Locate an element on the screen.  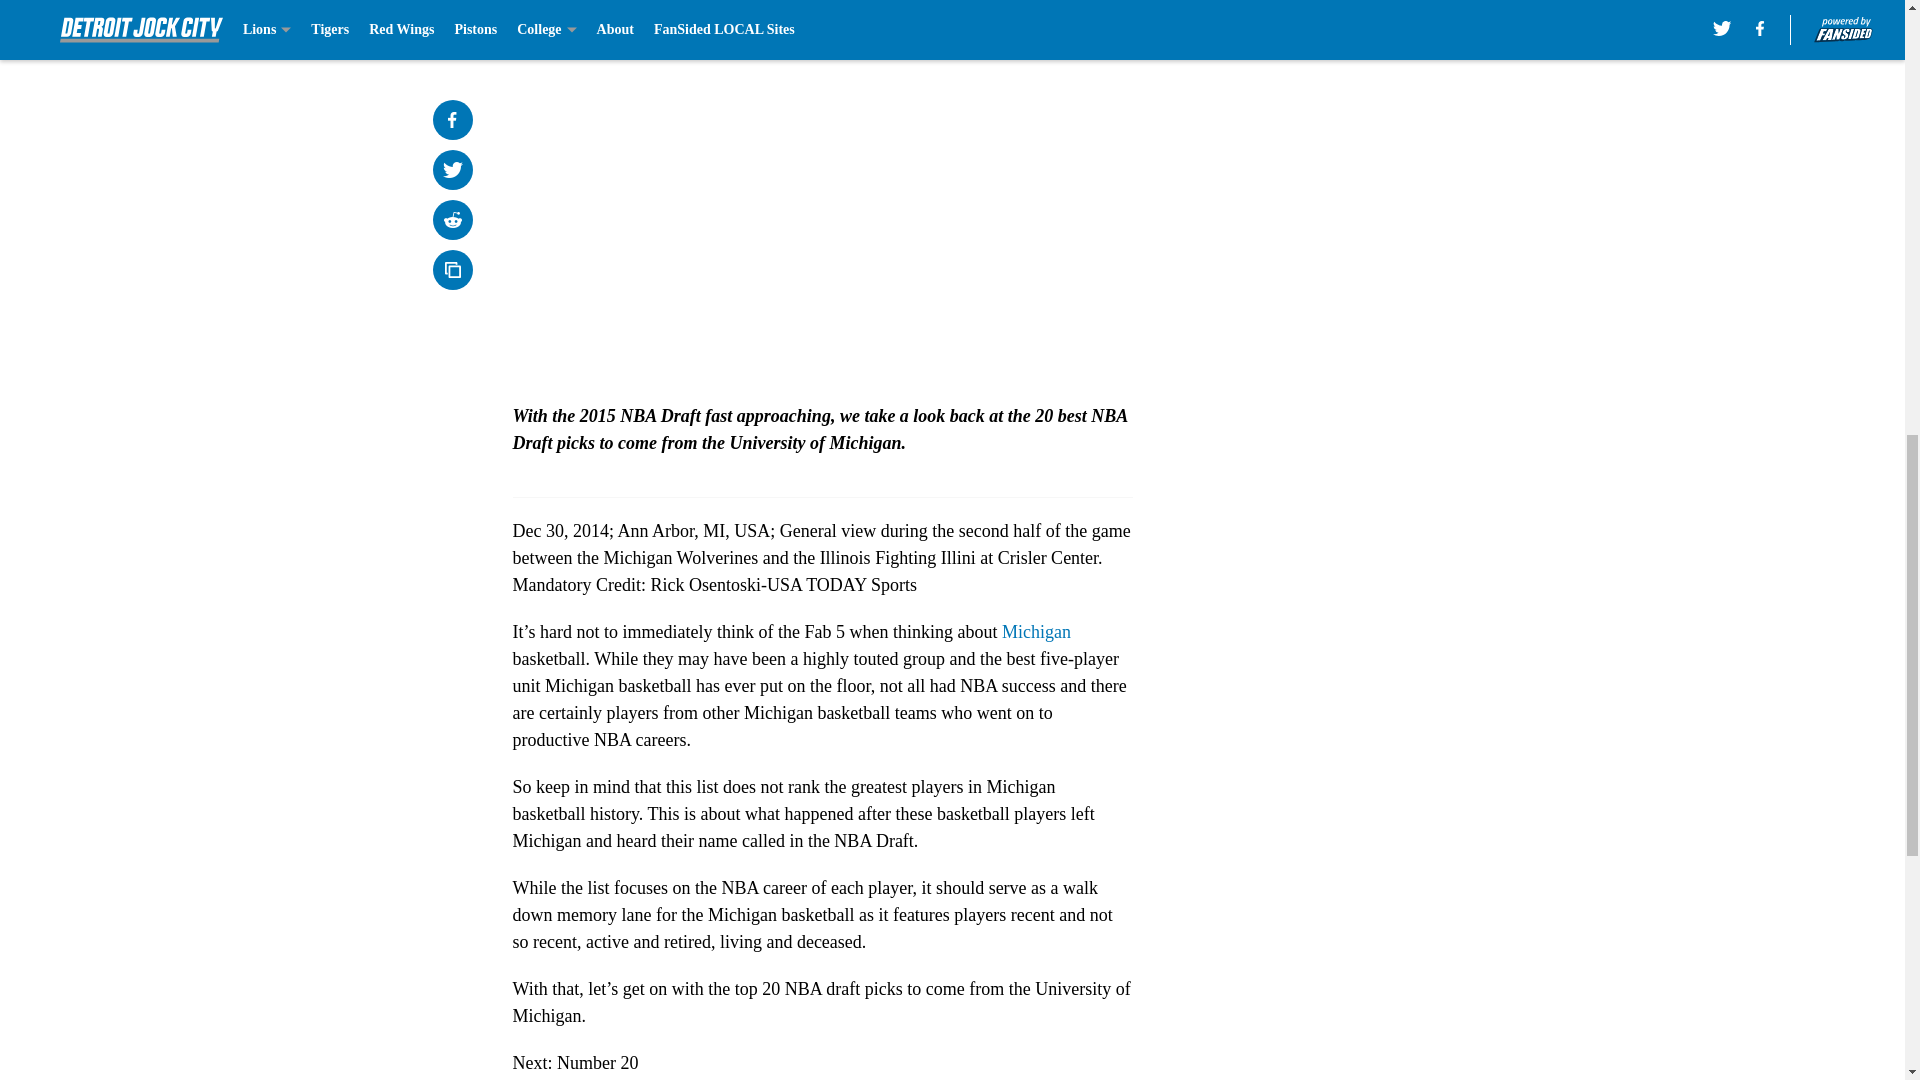
Next is located at coordinates (1072, 7).